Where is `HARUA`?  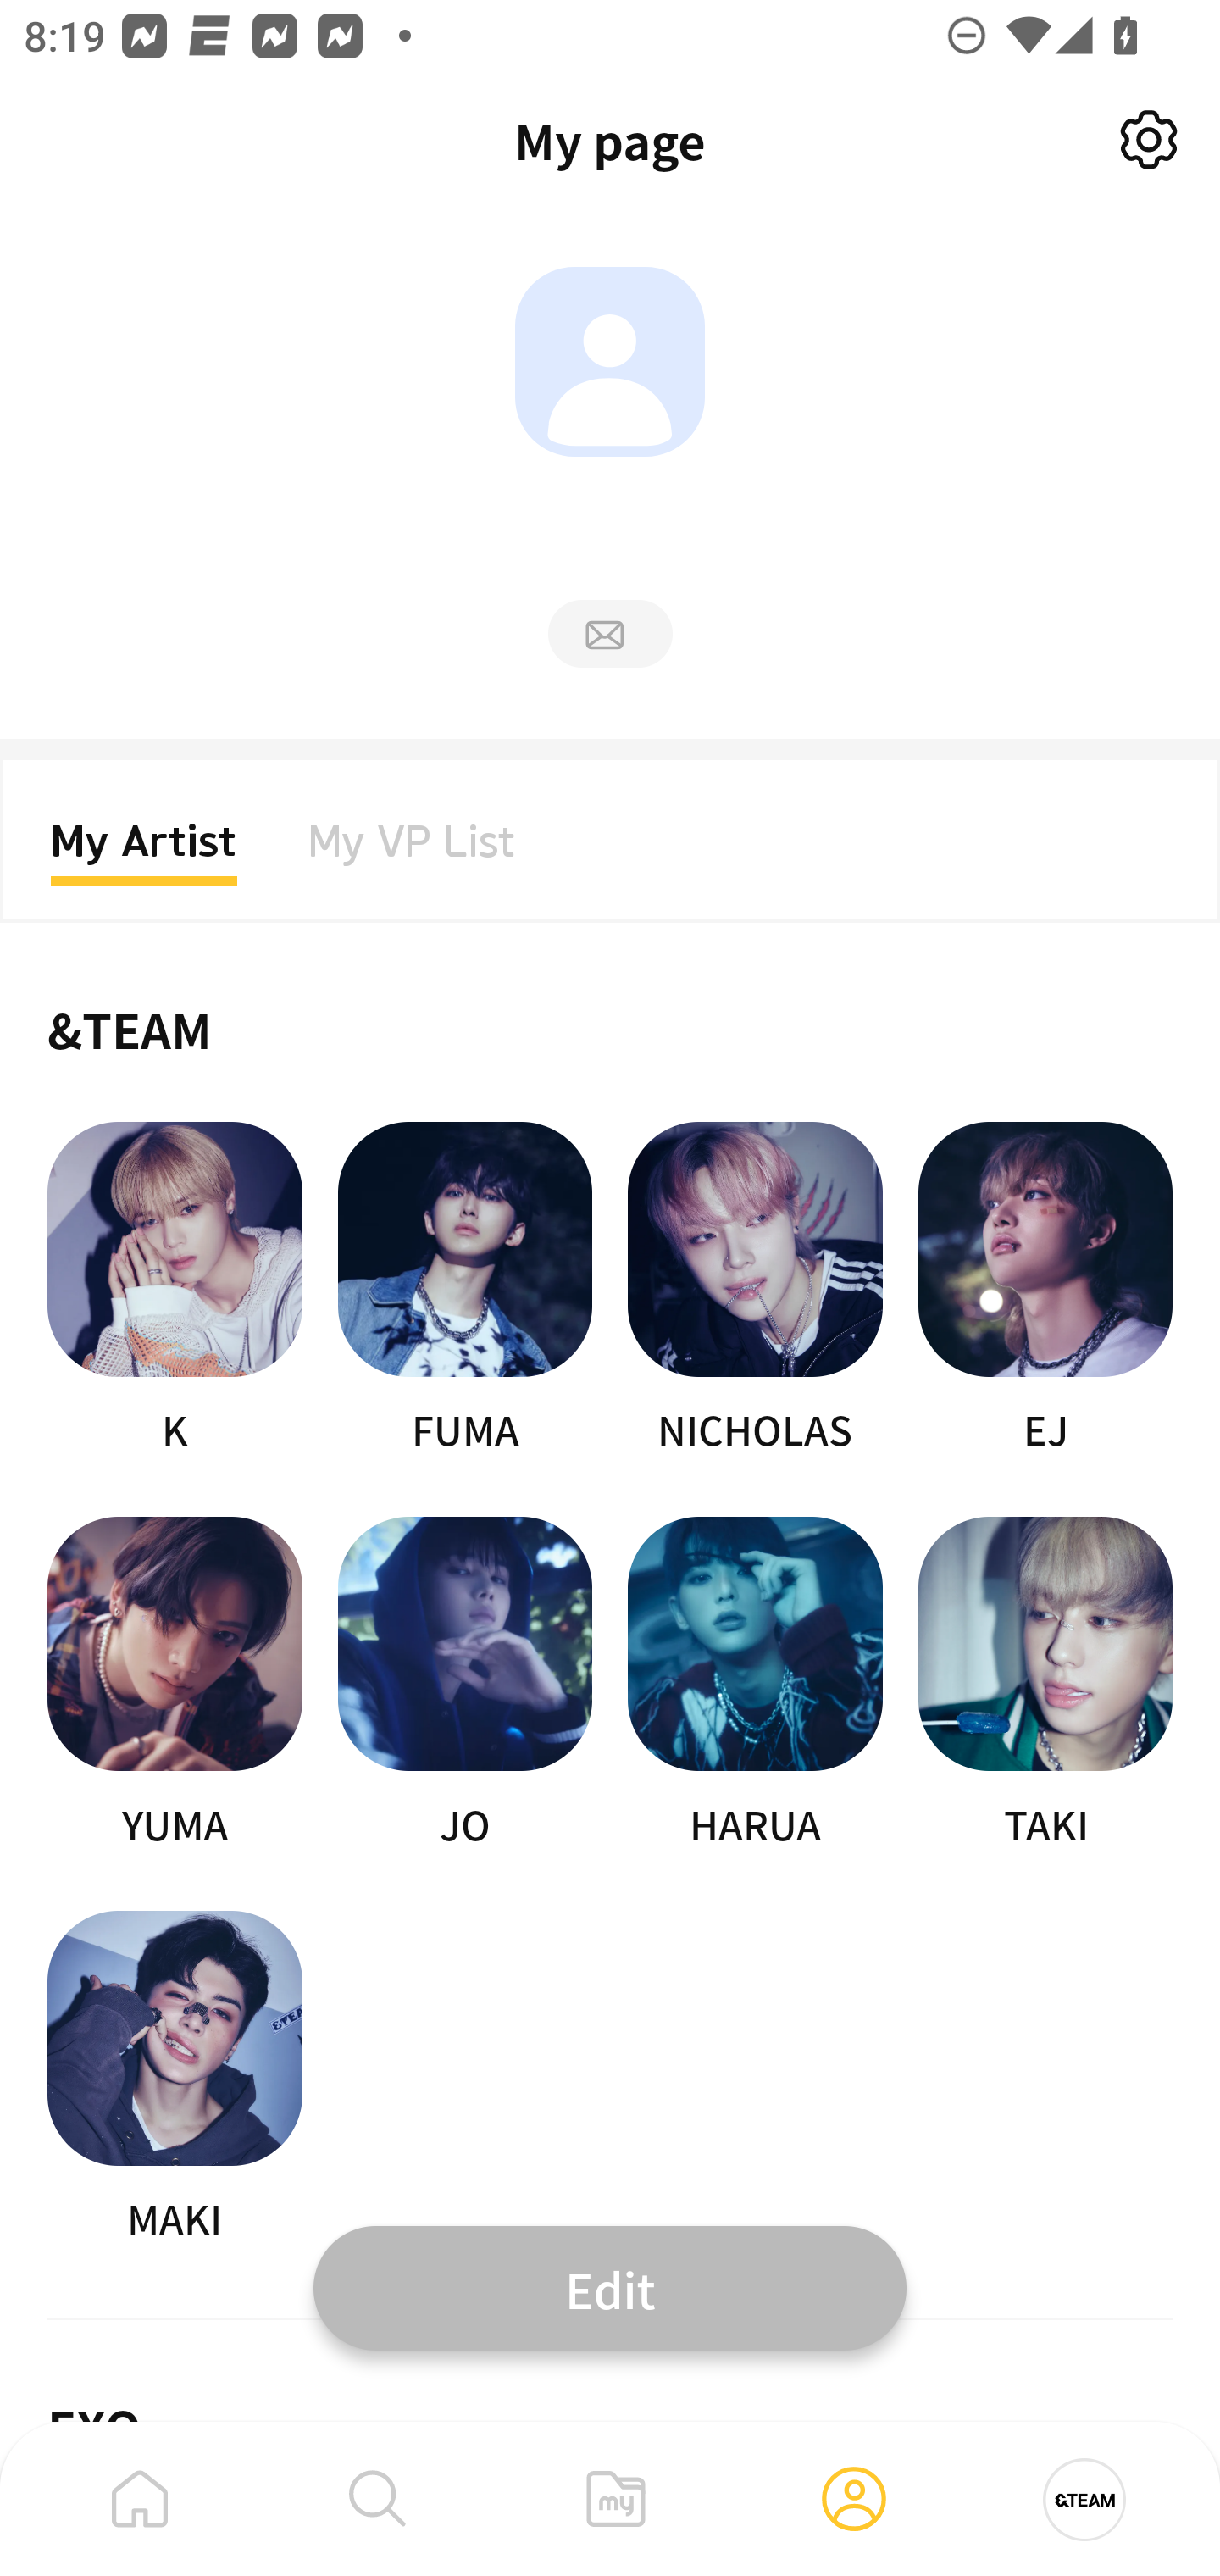 HARUA is located at coordinates (756, 1685).